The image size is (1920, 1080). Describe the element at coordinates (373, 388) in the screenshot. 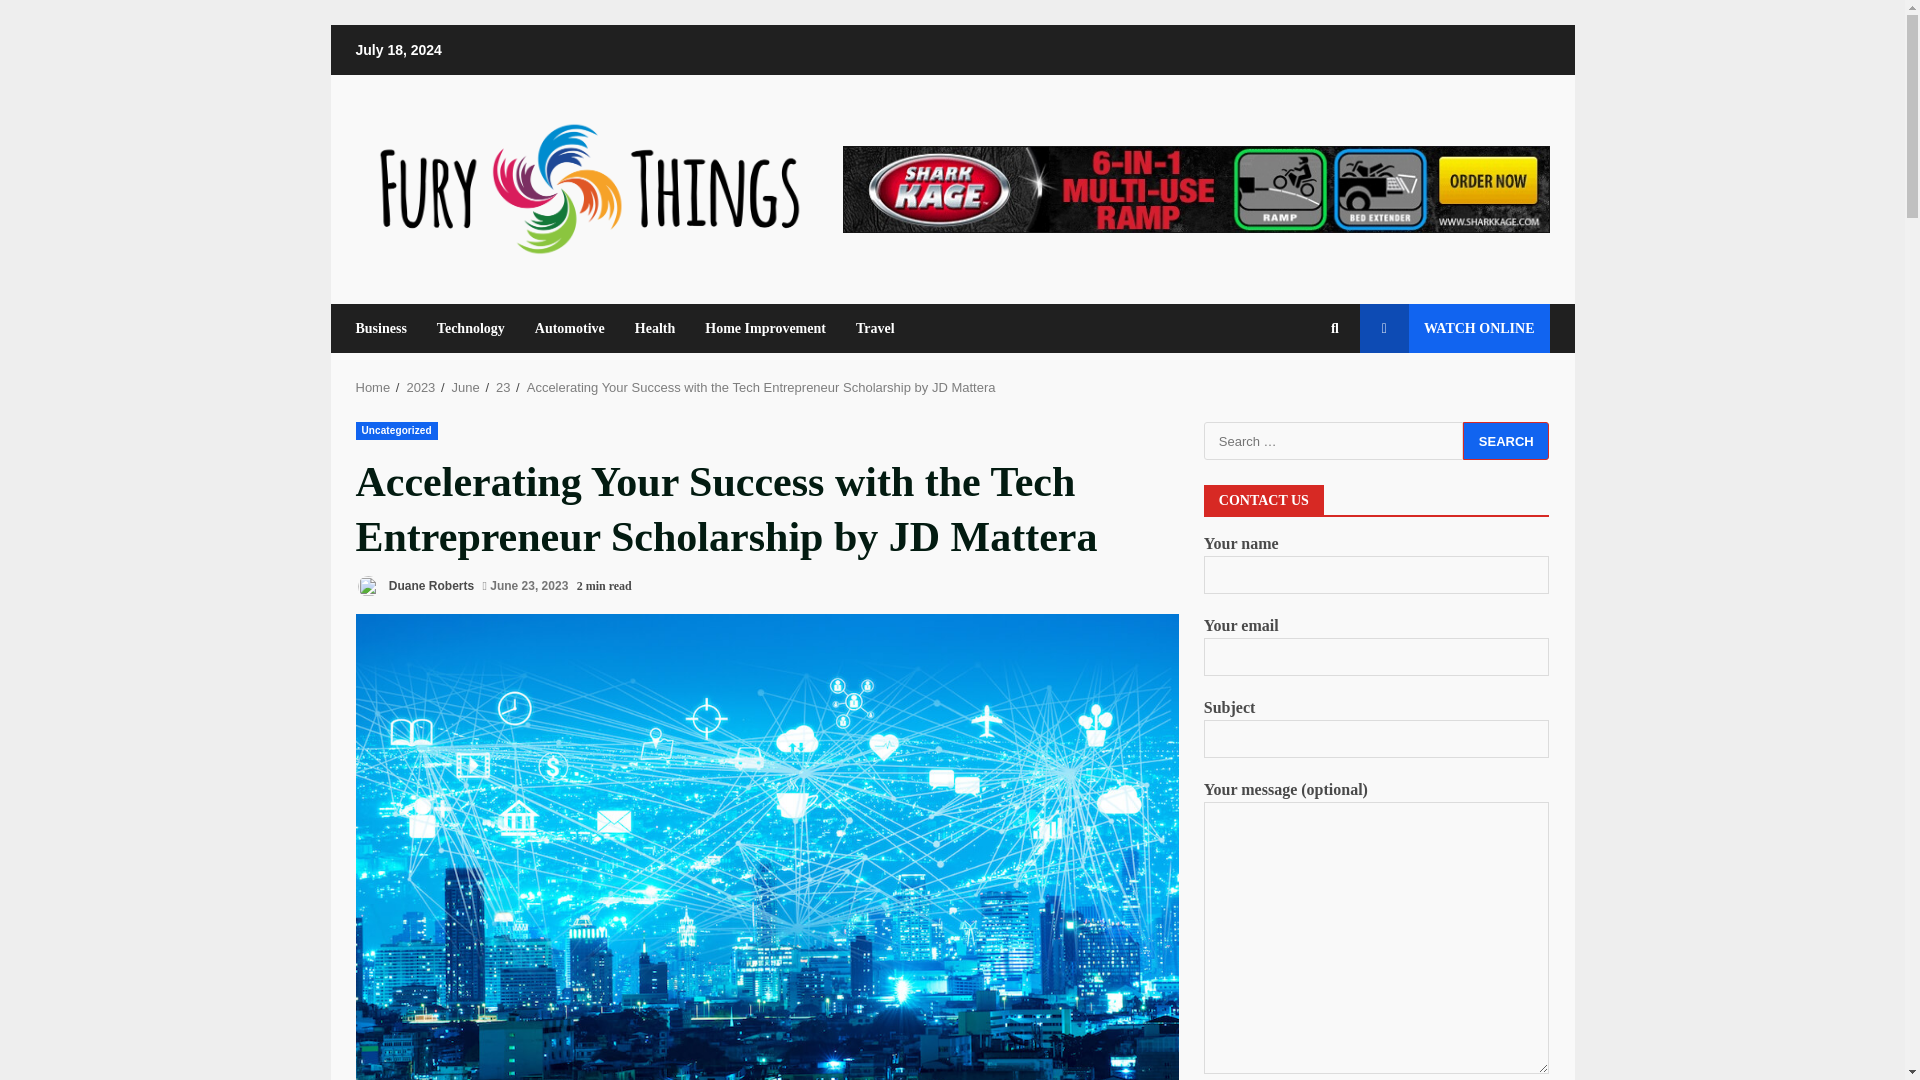

I see `Home` at that location.